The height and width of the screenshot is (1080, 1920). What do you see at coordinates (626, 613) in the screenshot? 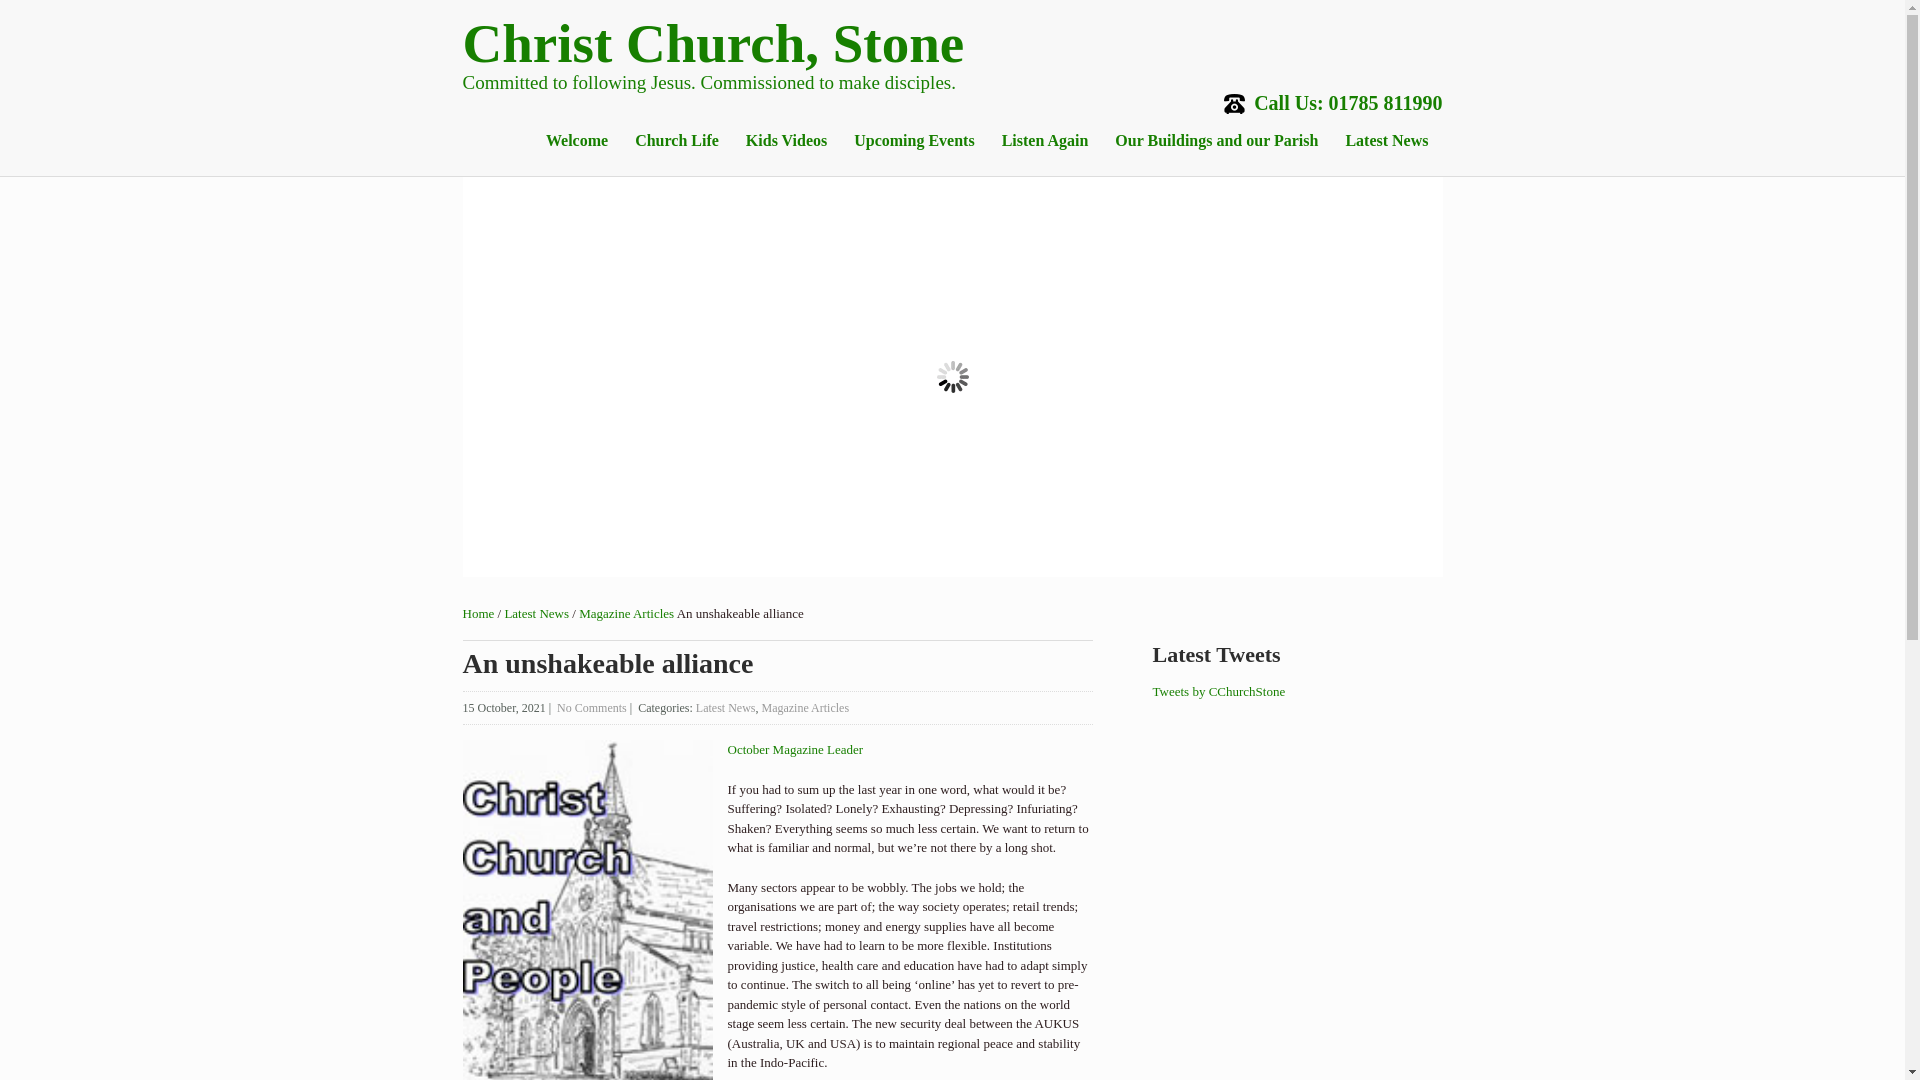
I see `Magazine Articles` at bounding box center [626, 613].